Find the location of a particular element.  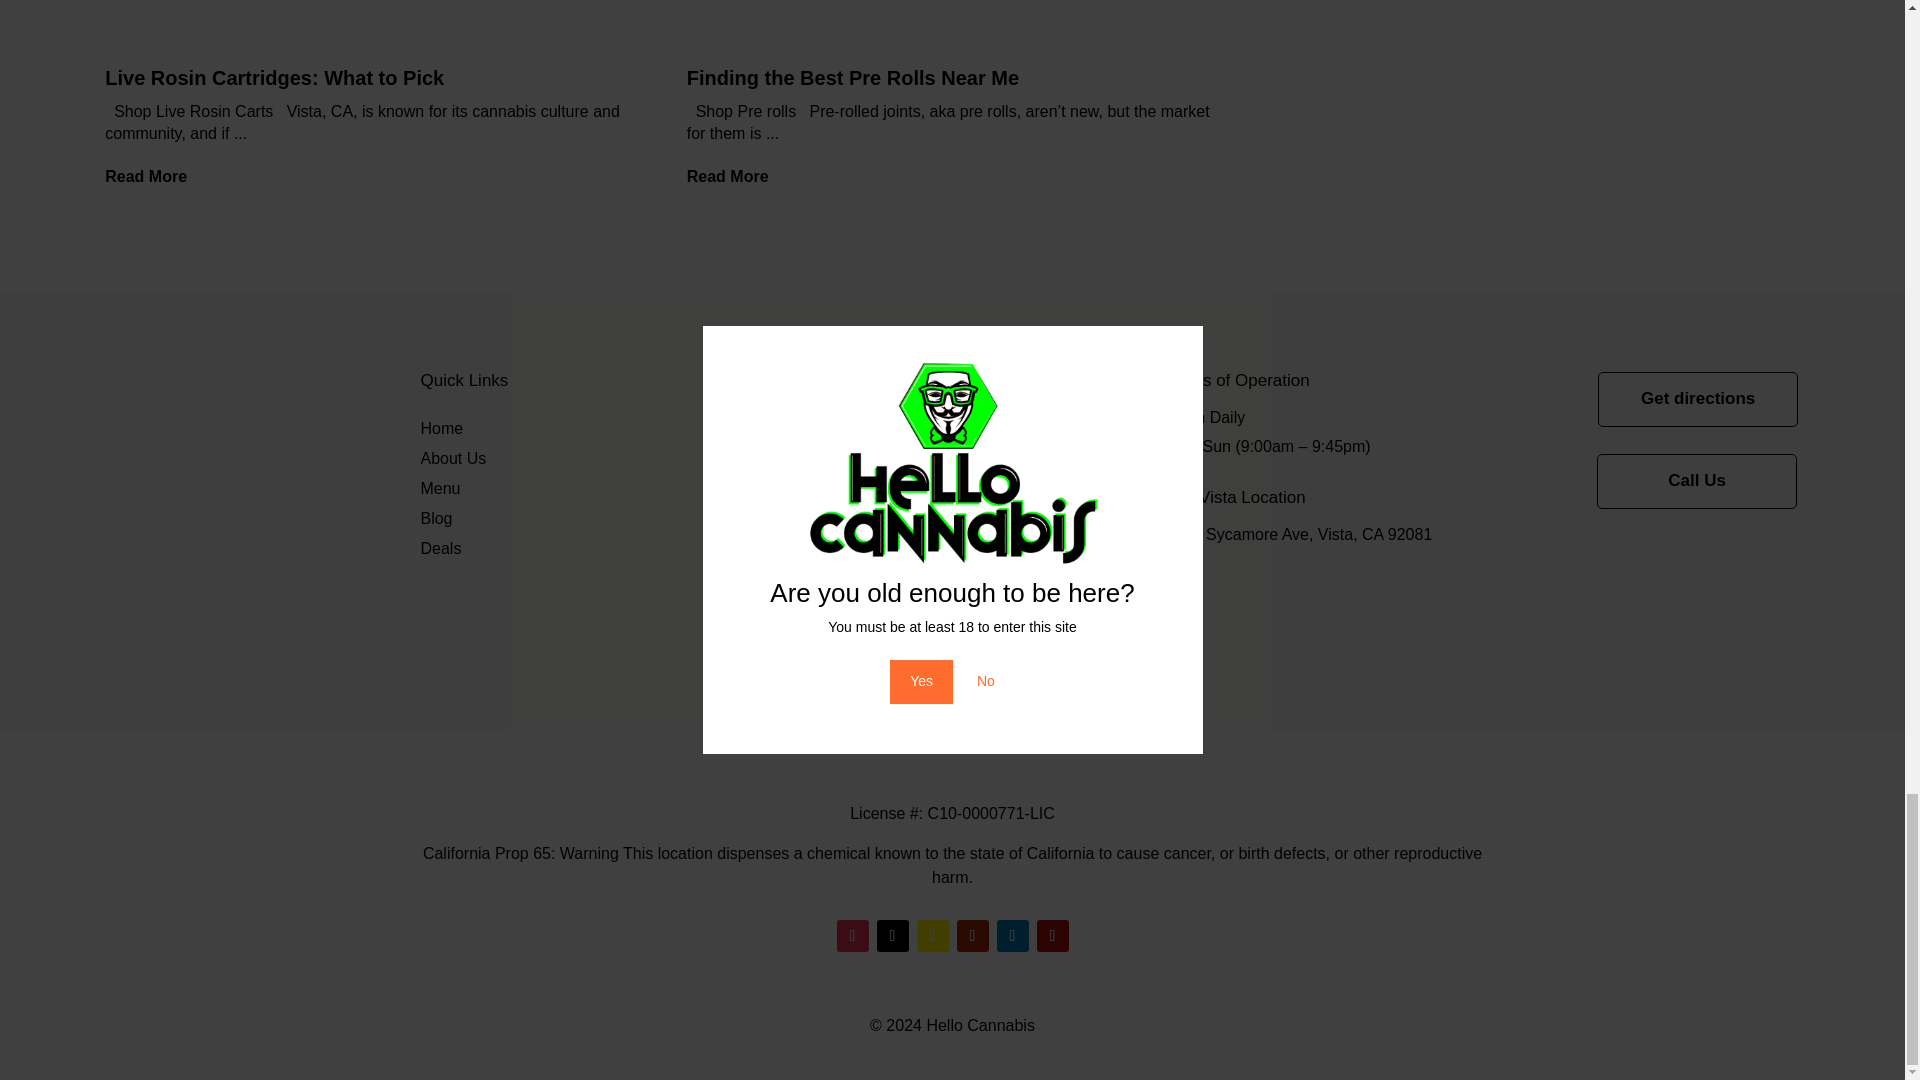

Menu is located at coordinates (440, 492).